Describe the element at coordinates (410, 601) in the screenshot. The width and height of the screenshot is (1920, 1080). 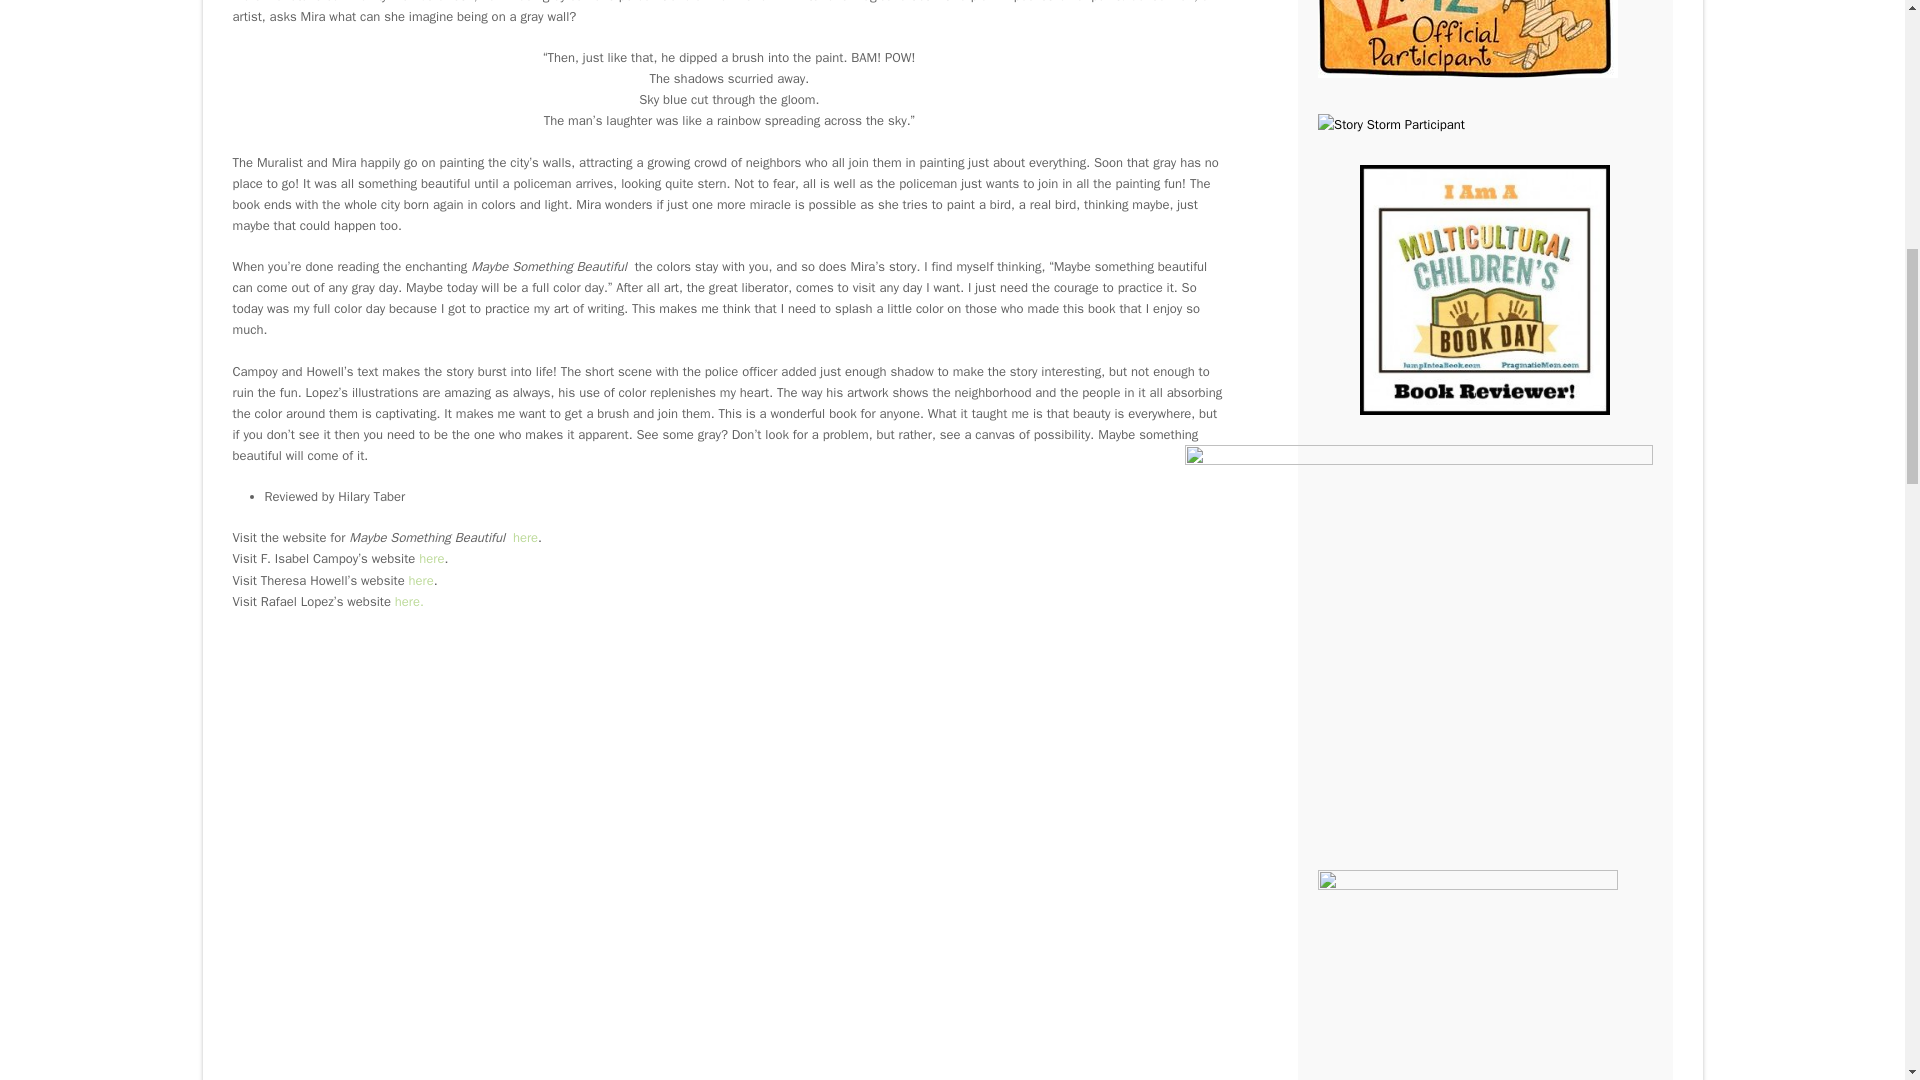
I see `here.` at that location.